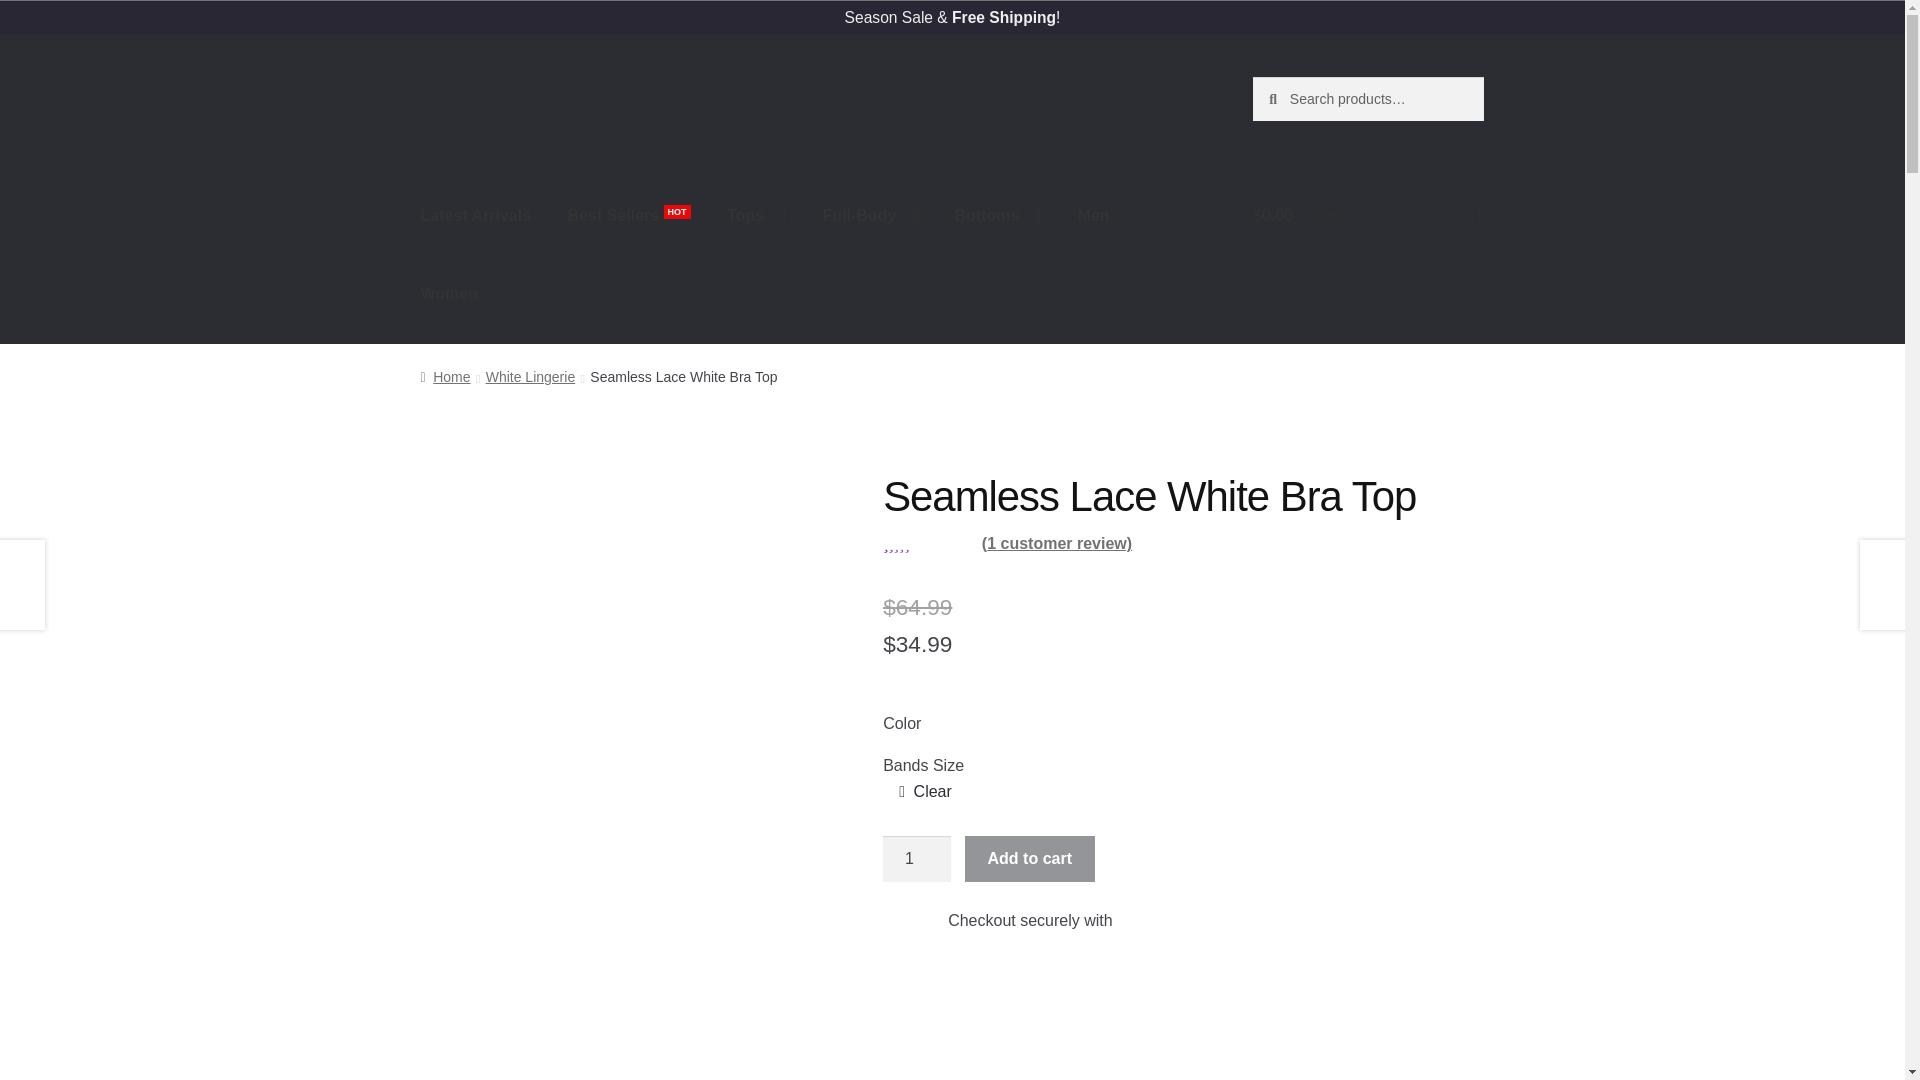  What do you see at coordinates (1368, 216) in the screenshot?
I see `View your shopping cart` at bounding box center [1368, 216].